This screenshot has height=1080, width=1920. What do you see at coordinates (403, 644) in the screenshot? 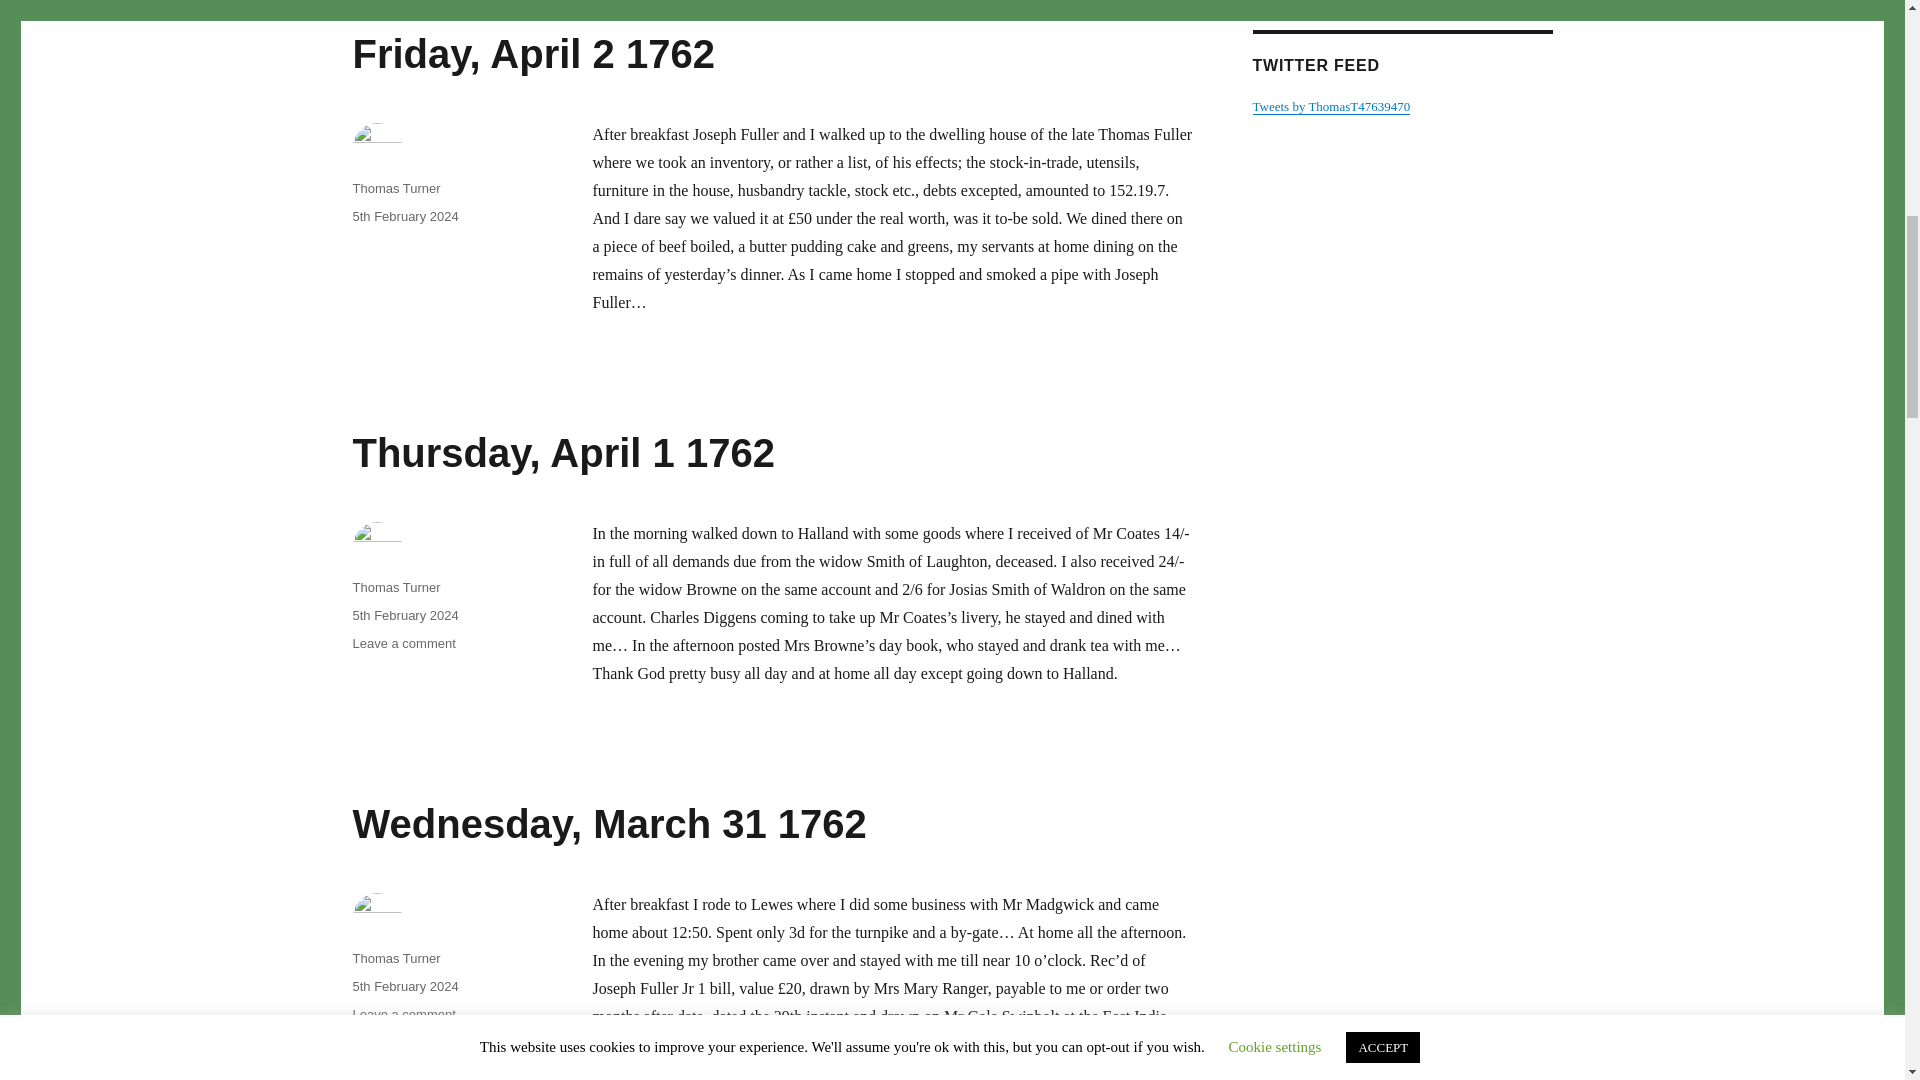
I see `5th February 2024` at bounding box center [403, 644].